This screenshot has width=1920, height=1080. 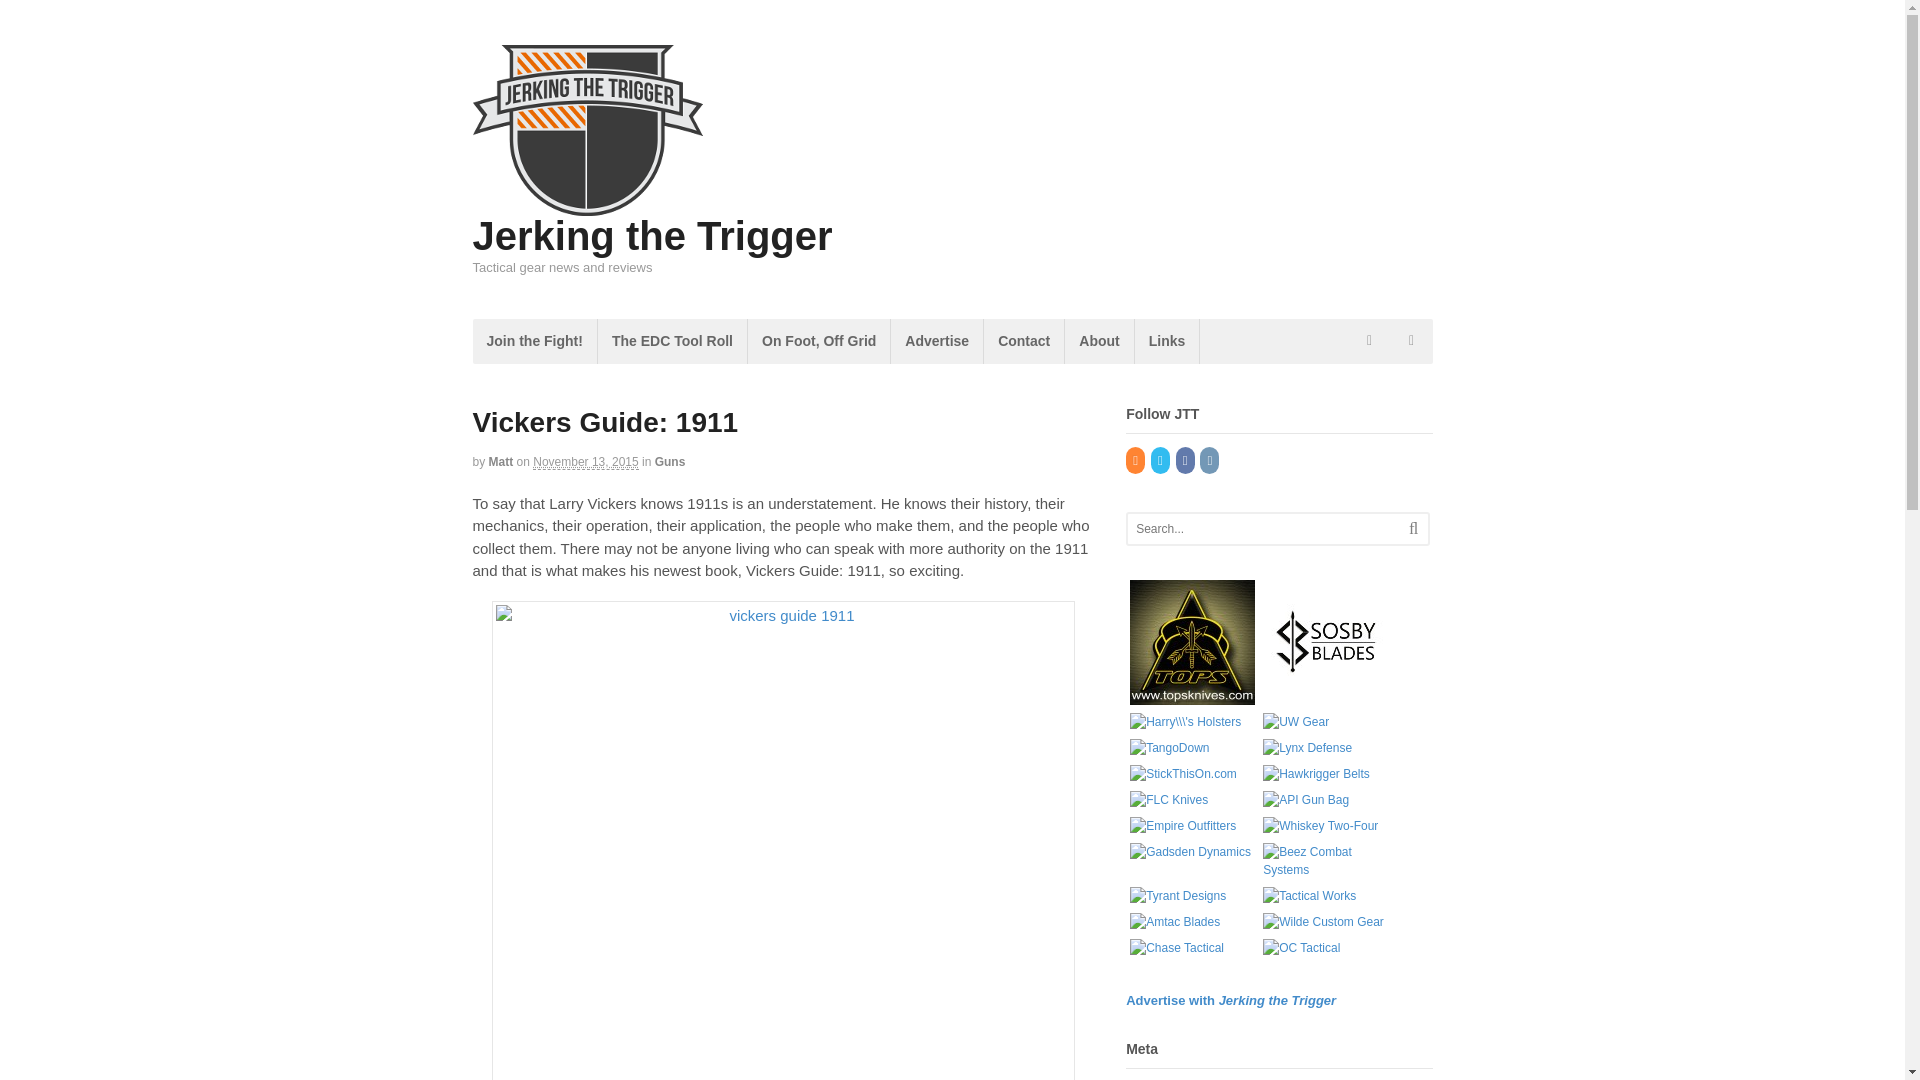 I want to click on Posts by Matt, so click(x=502, y=461).